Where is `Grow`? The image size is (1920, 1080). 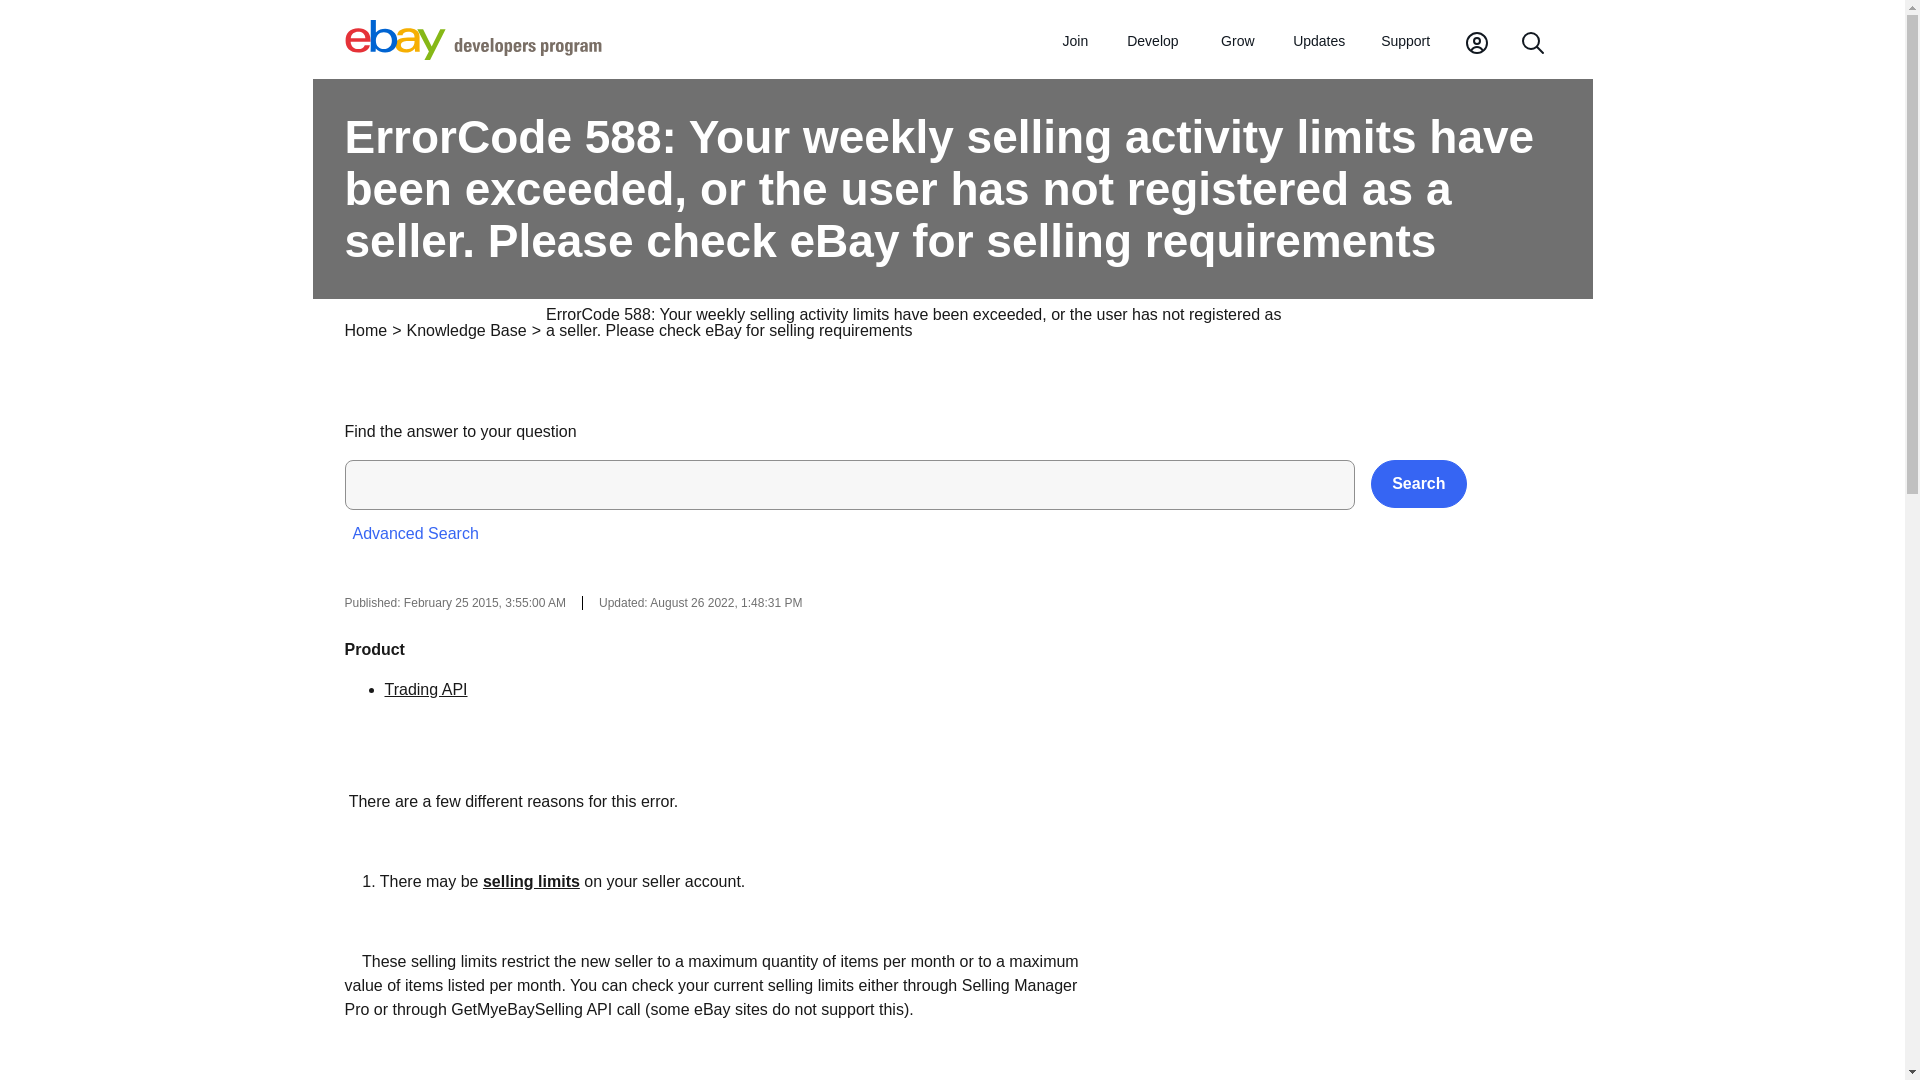 Grow is located at coordinates (1237, 42).